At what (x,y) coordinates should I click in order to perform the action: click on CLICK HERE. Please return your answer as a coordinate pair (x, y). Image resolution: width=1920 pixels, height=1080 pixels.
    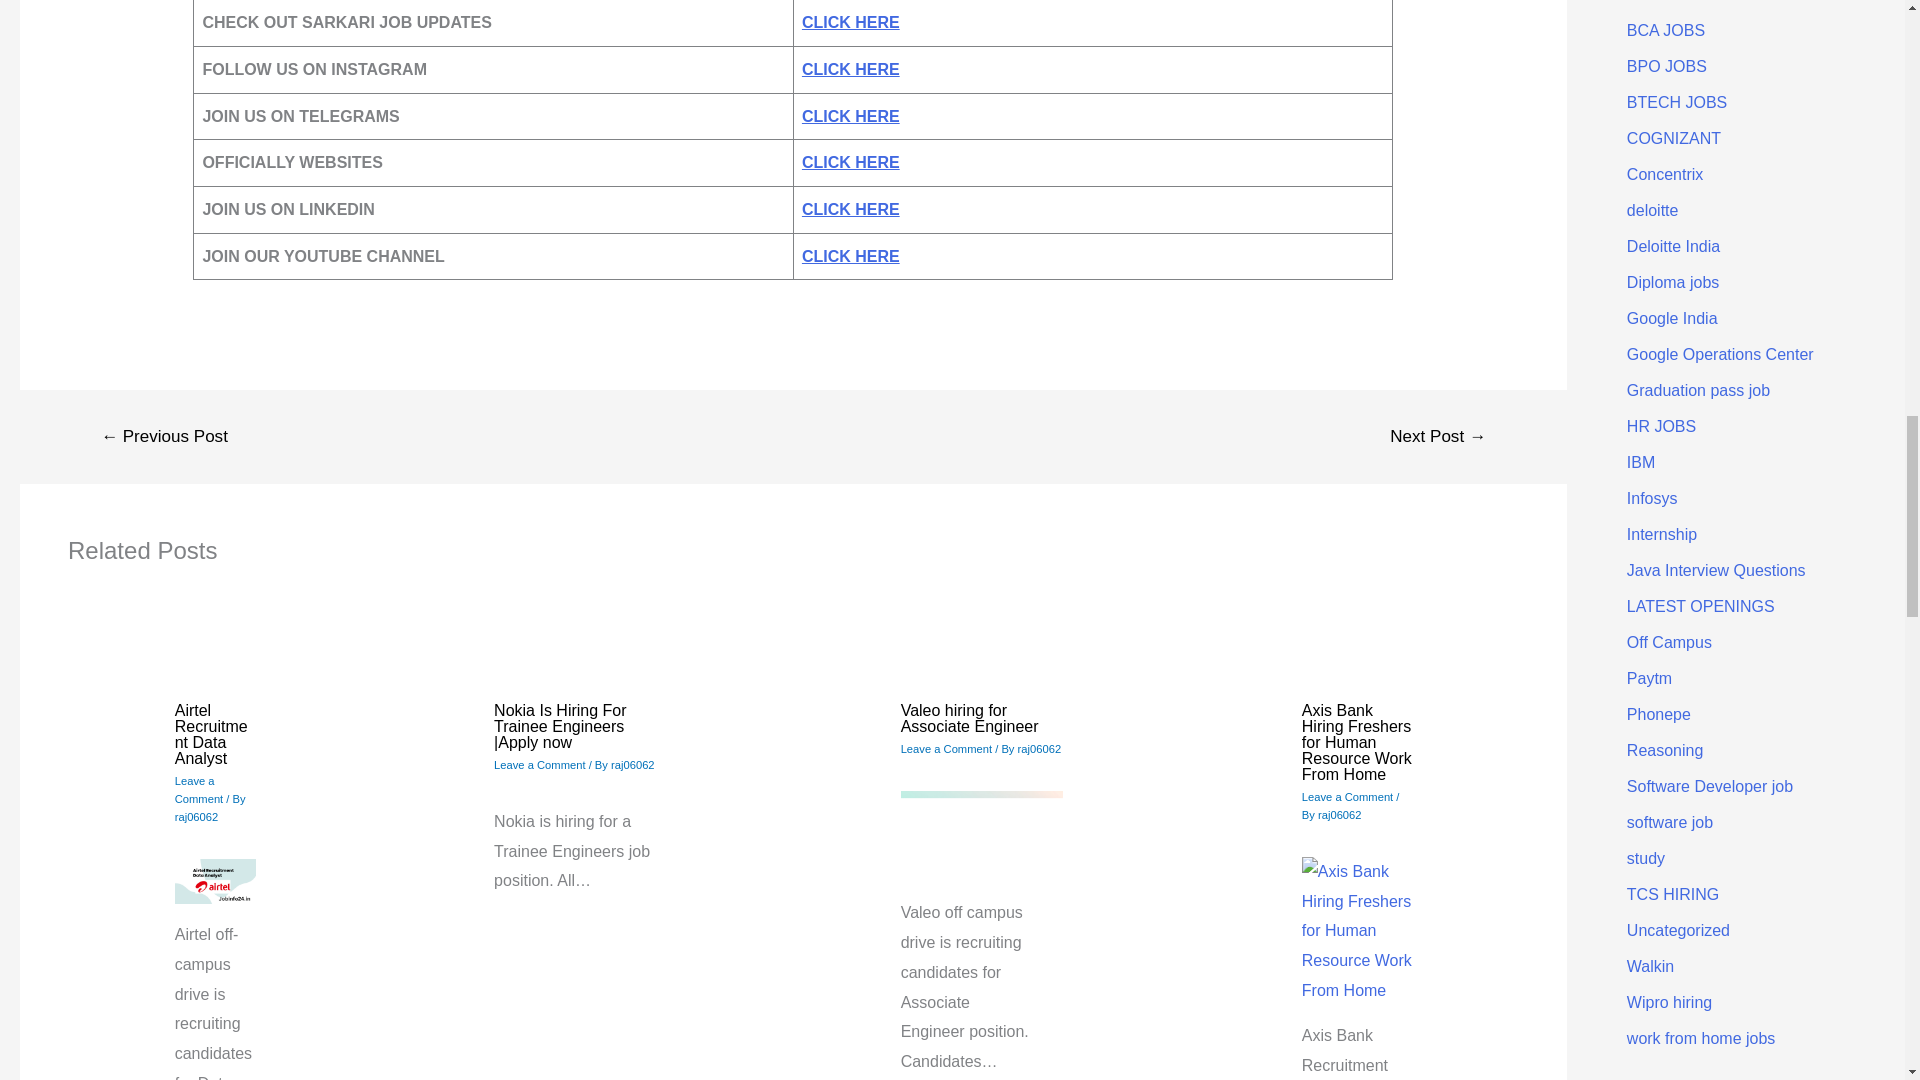
    Looking at the image, I should click on (851, 116).